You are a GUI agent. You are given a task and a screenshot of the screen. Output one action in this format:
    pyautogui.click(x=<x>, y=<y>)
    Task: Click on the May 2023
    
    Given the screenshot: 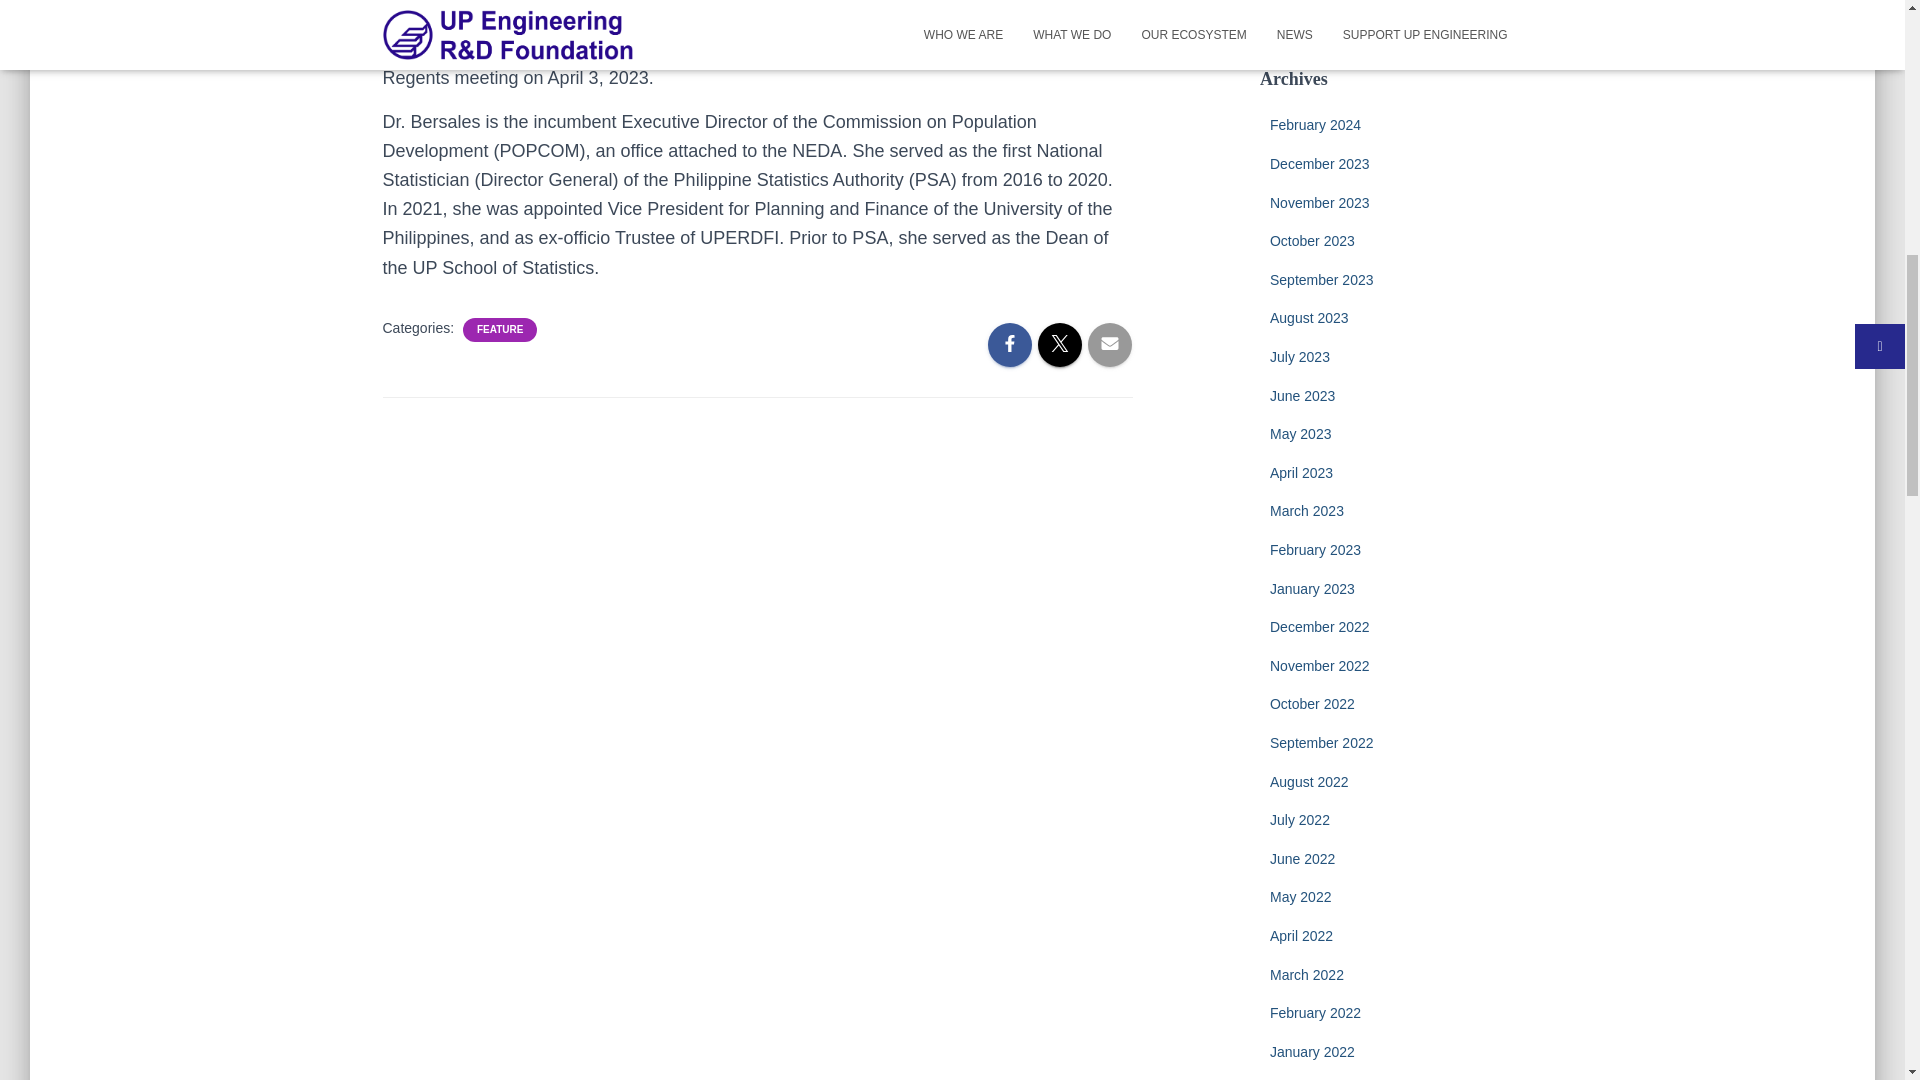 What is the action you would take?
    pyautogui.click(x=1300, y=433)
    